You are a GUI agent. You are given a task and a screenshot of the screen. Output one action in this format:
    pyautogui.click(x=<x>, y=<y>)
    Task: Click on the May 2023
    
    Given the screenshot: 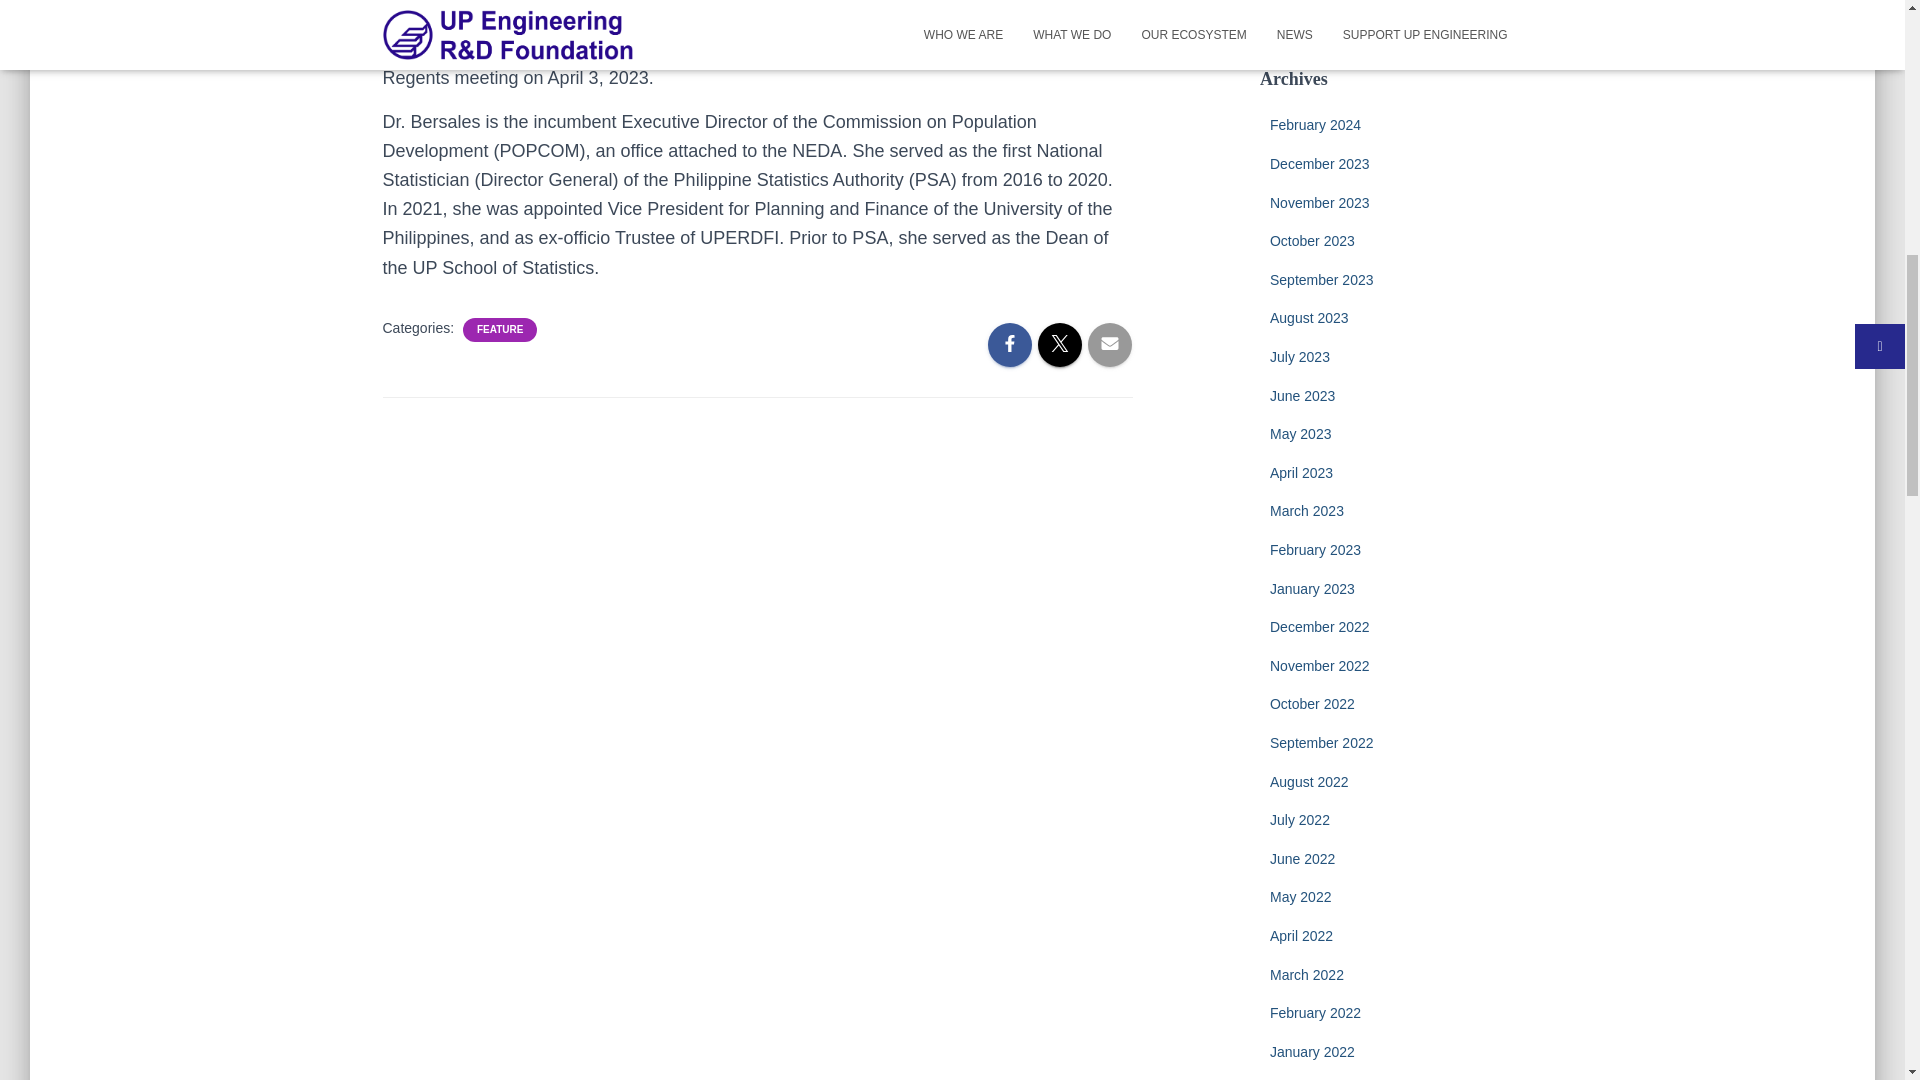 What is the action you would take?
    pyautogui.click(x=1300, y=433)
    